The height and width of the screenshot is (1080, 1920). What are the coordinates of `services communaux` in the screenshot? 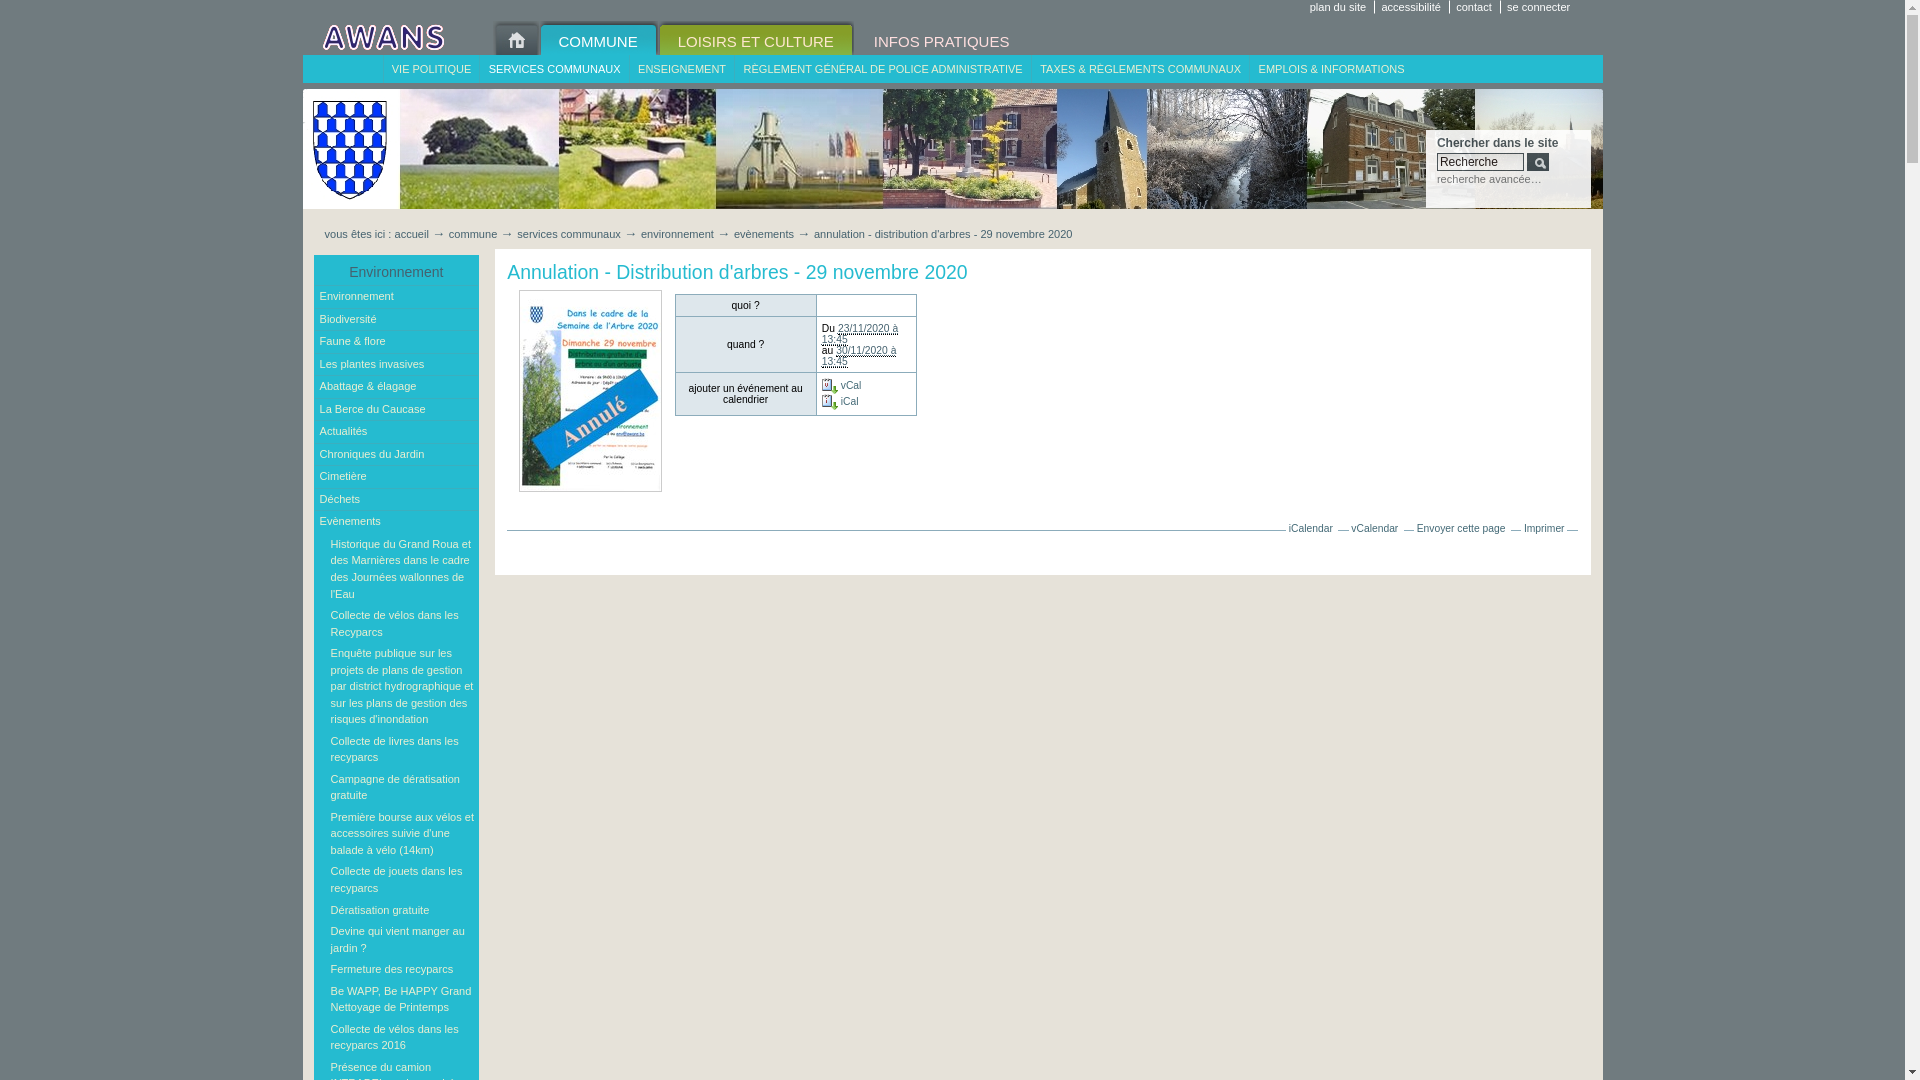 It's located at (569, 234).